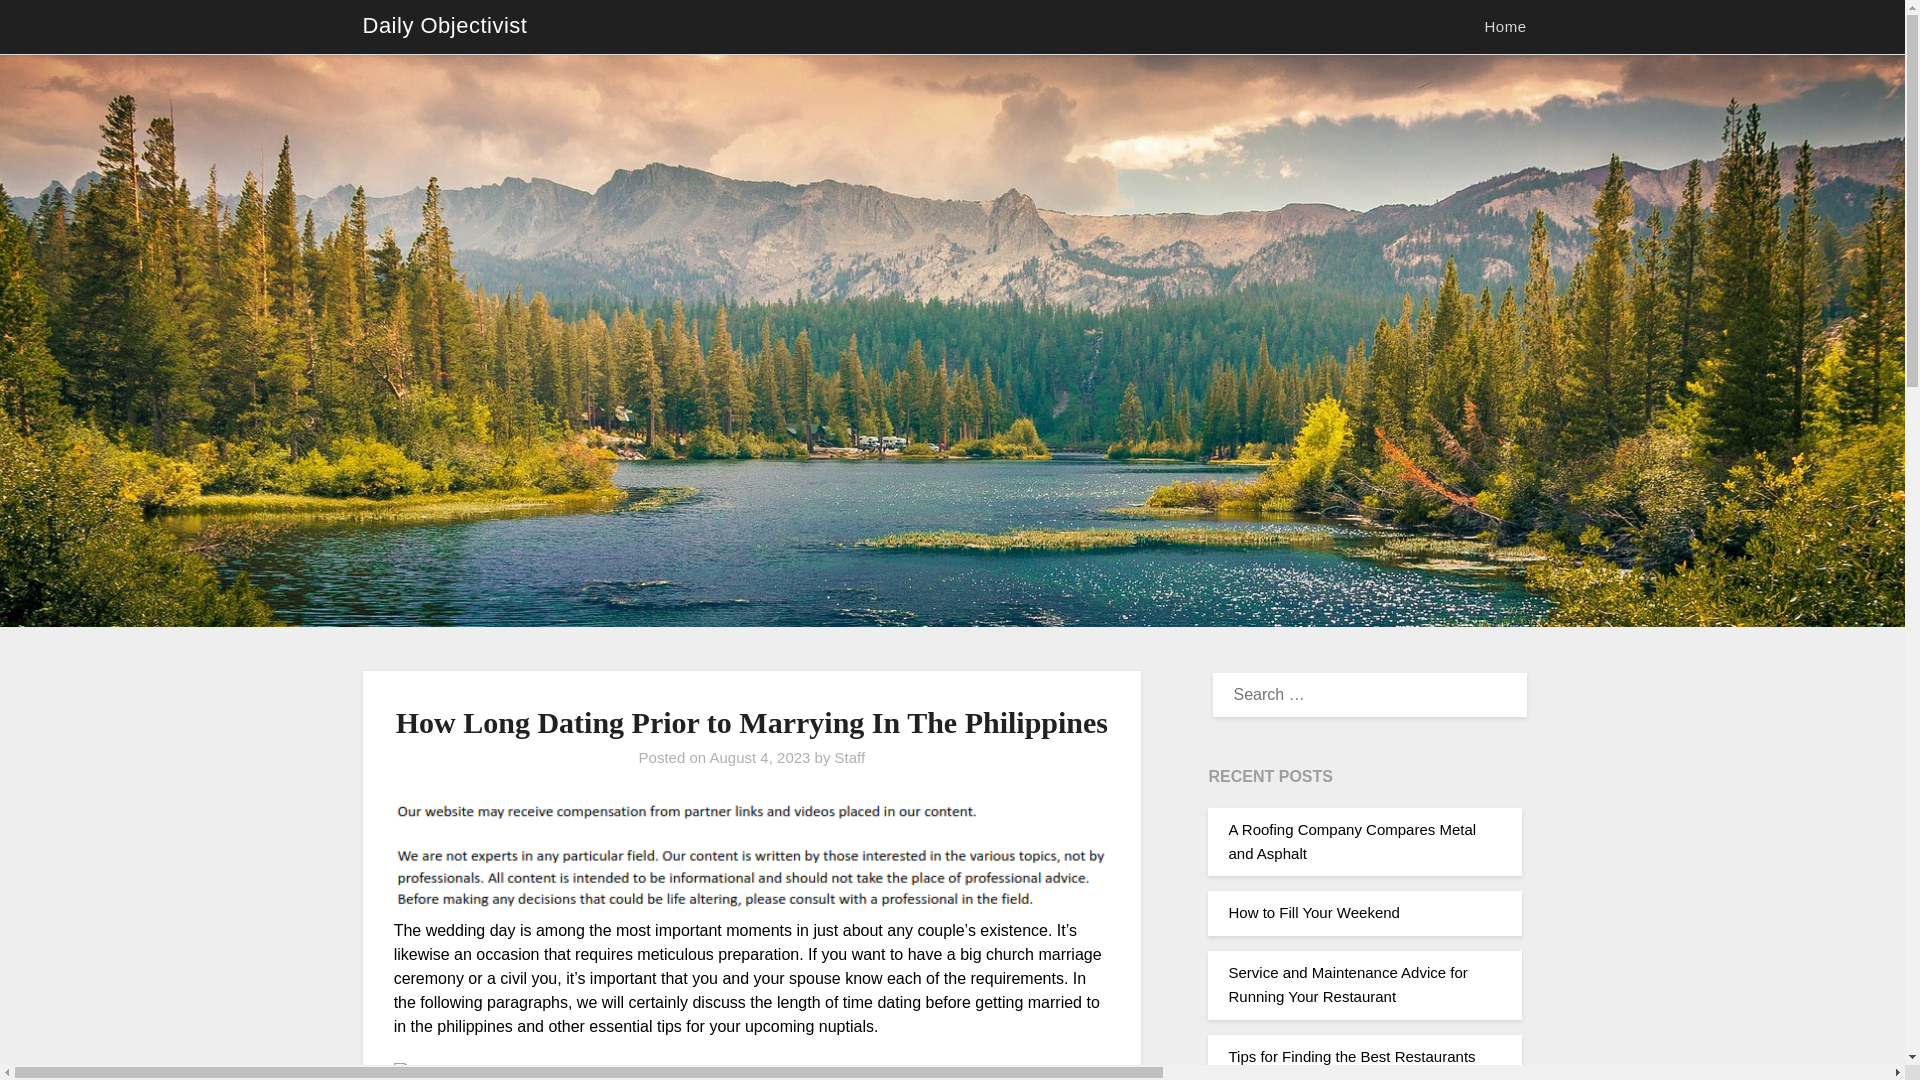 The image size is (1920, 1080). Describe the element at coordinates (50, 29) in the screenshot. I see `Search` at that location.